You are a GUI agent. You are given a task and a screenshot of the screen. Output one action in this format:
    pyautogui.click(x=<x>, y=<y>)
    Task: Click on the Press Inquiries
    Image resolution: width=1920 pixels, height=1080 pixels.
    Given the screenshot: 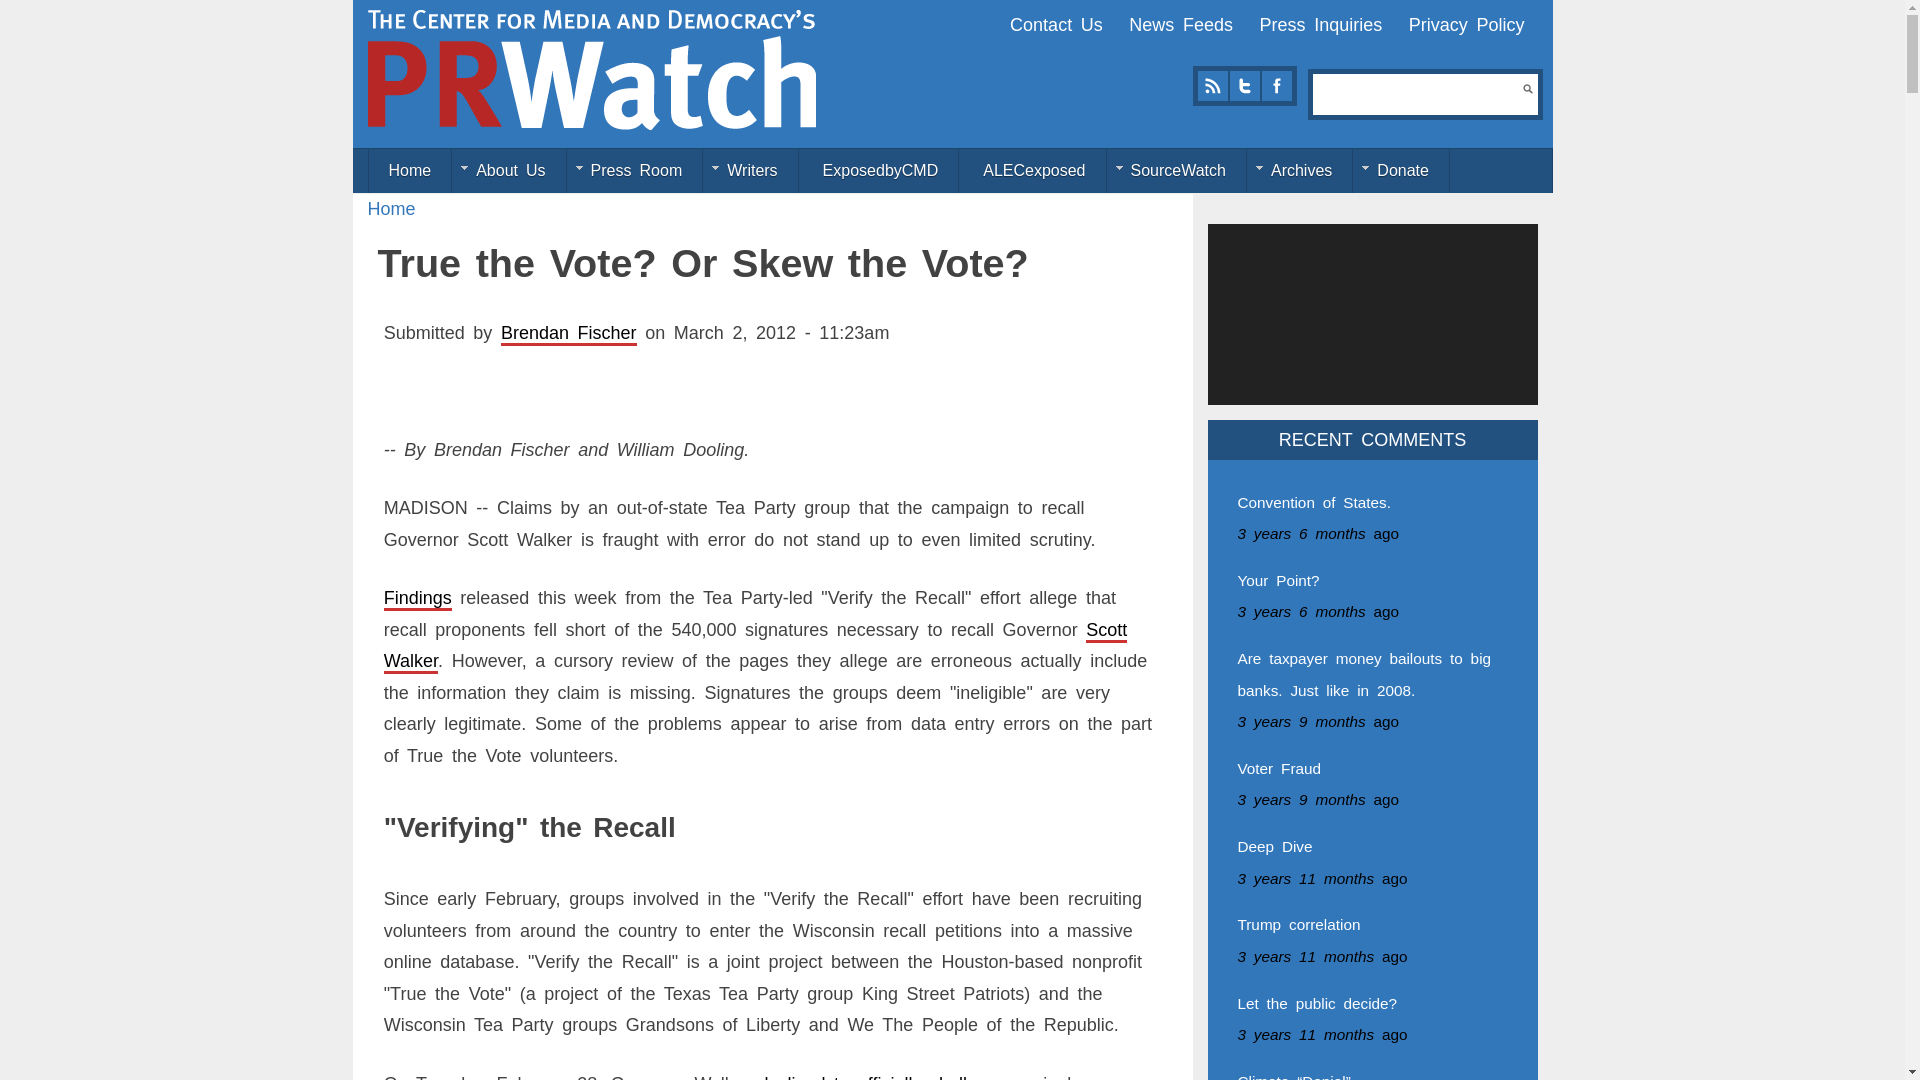 What is the action you would take?
    pyautogui.click(x=1320, y=24)
    